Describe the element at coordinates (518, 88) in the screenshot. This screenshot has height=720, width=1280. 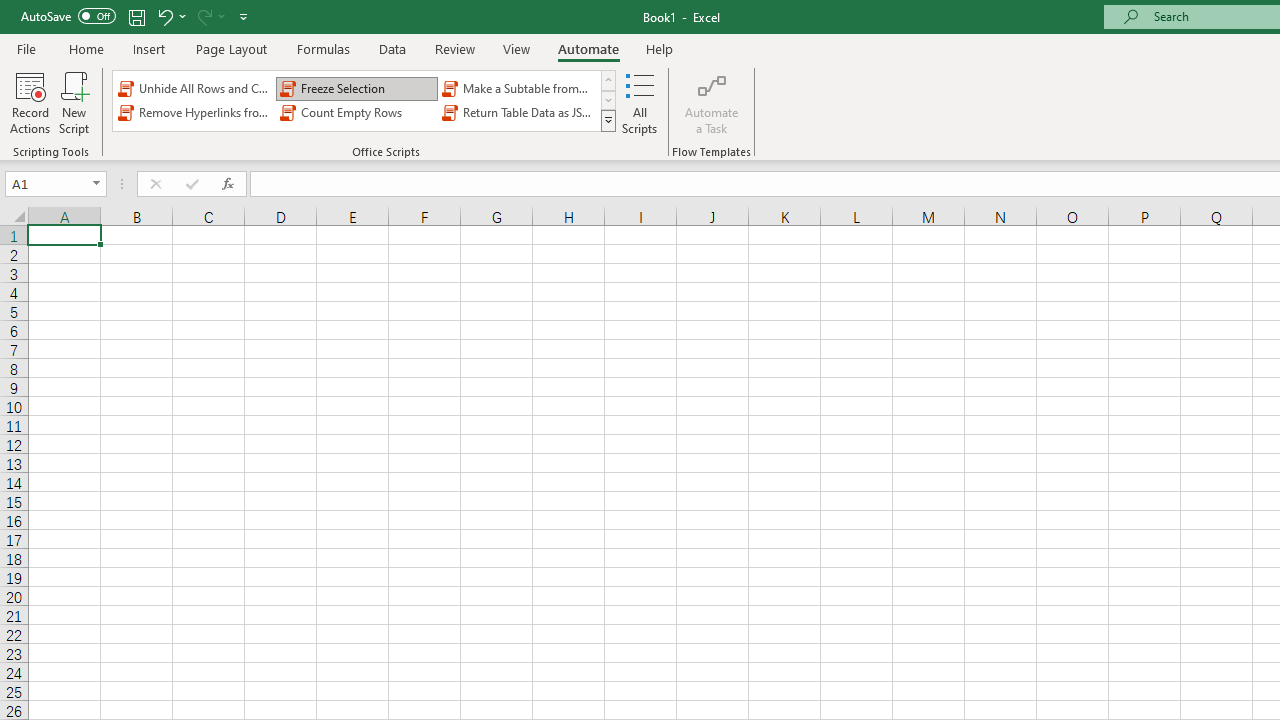
I see `Make a Subtable from a Selection` at that location.